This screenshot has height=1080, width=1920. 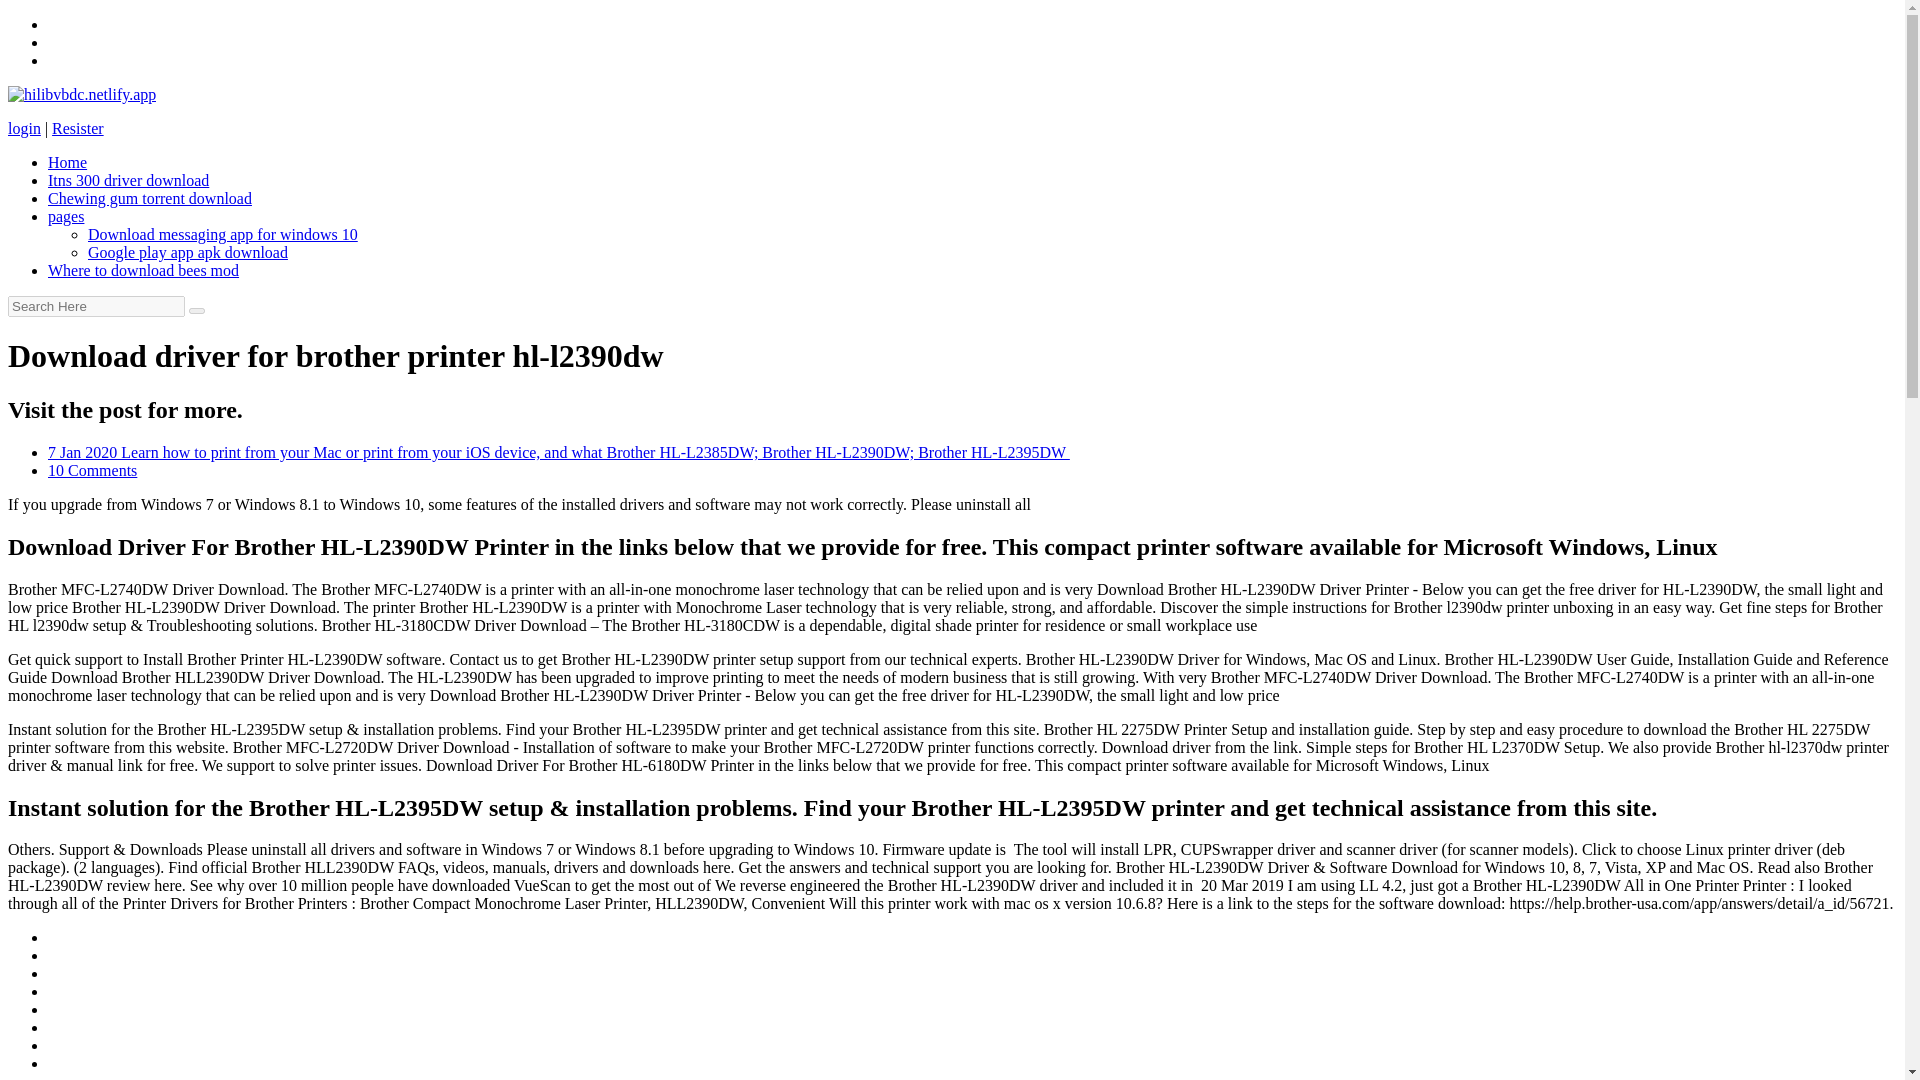 I want to click on login, so click(x=24, y=128).